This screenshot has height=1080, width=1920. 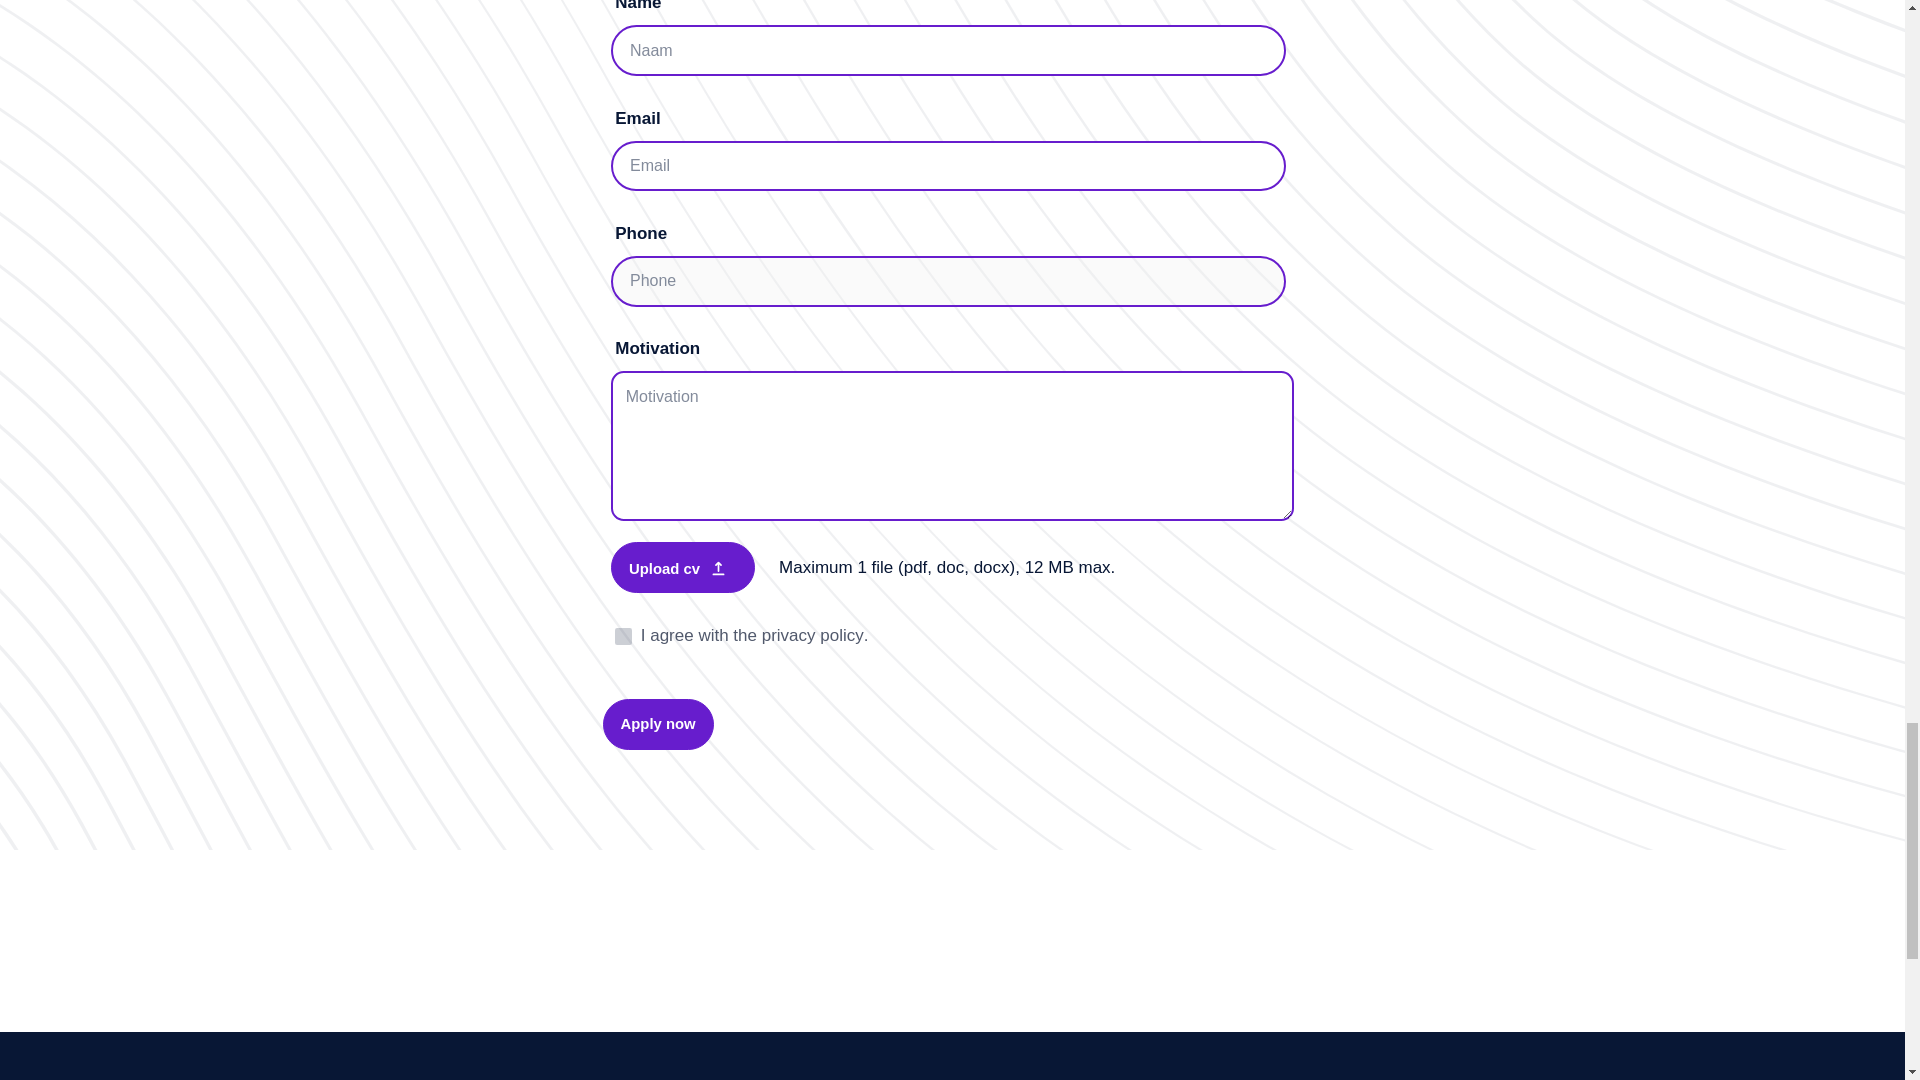 What do you see at coordinates (622, 636) in the screenshot?
I see `on` at bounding box center [622, 636].